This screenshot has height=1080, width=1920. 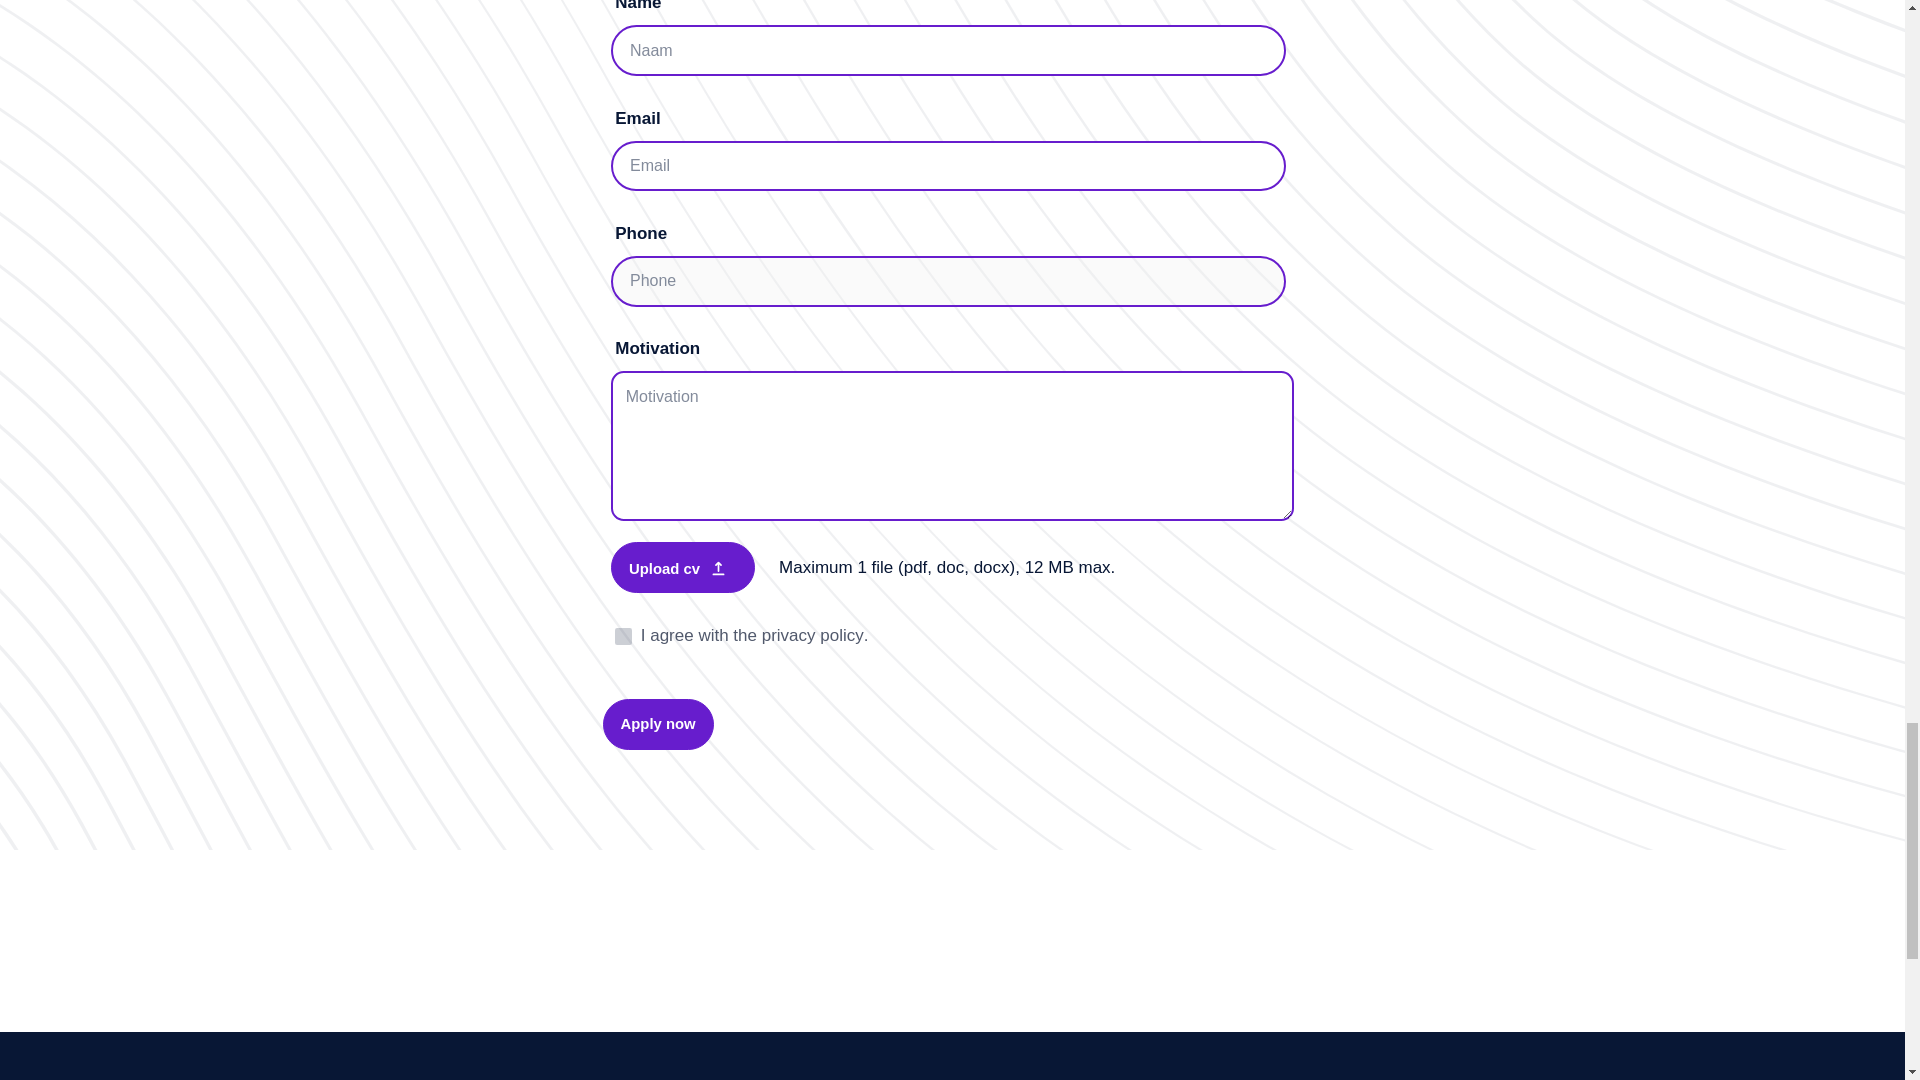 What do you see at coordinates (622, 636) in the screenshot?
I see `on` at bounding box center [622, 636].